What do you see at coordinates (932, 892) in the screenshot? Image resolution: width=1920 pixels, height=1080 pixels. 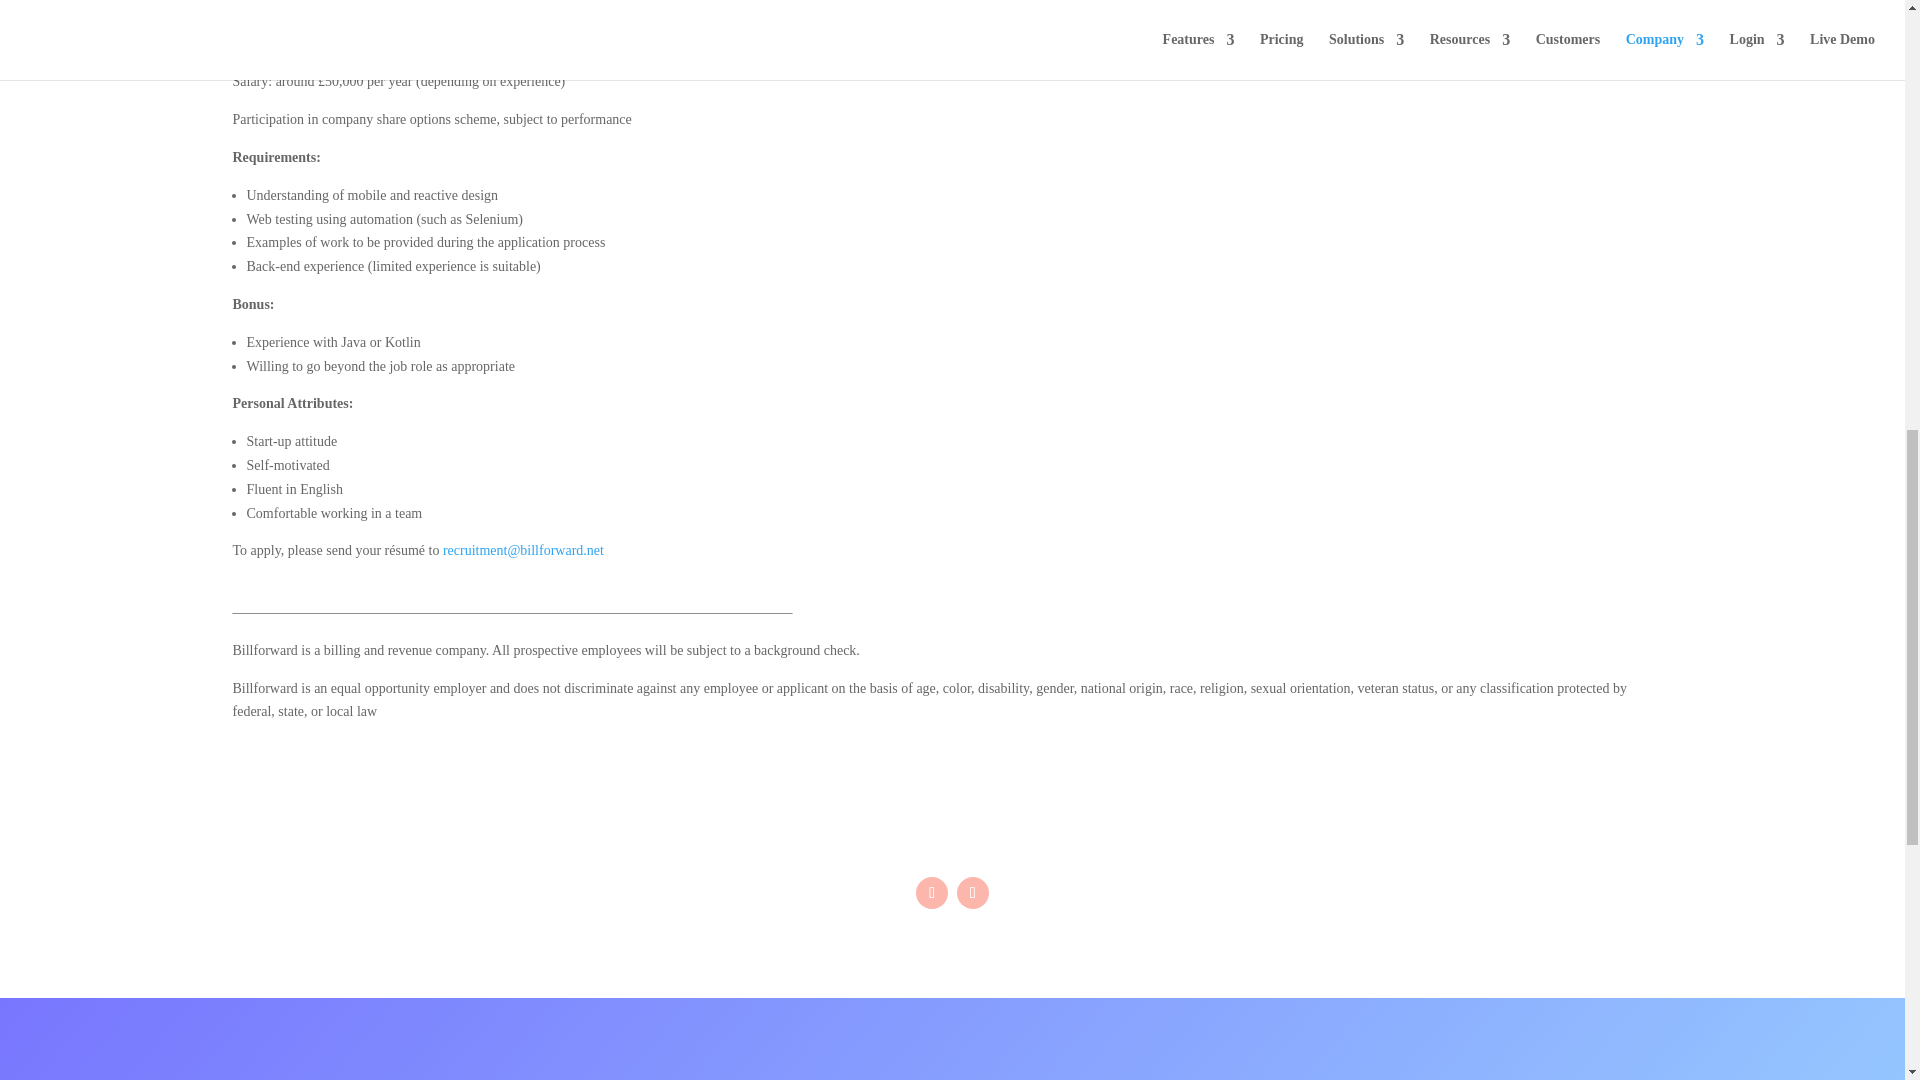 I see `Follow on twitter` at bounding box center [932, 892].